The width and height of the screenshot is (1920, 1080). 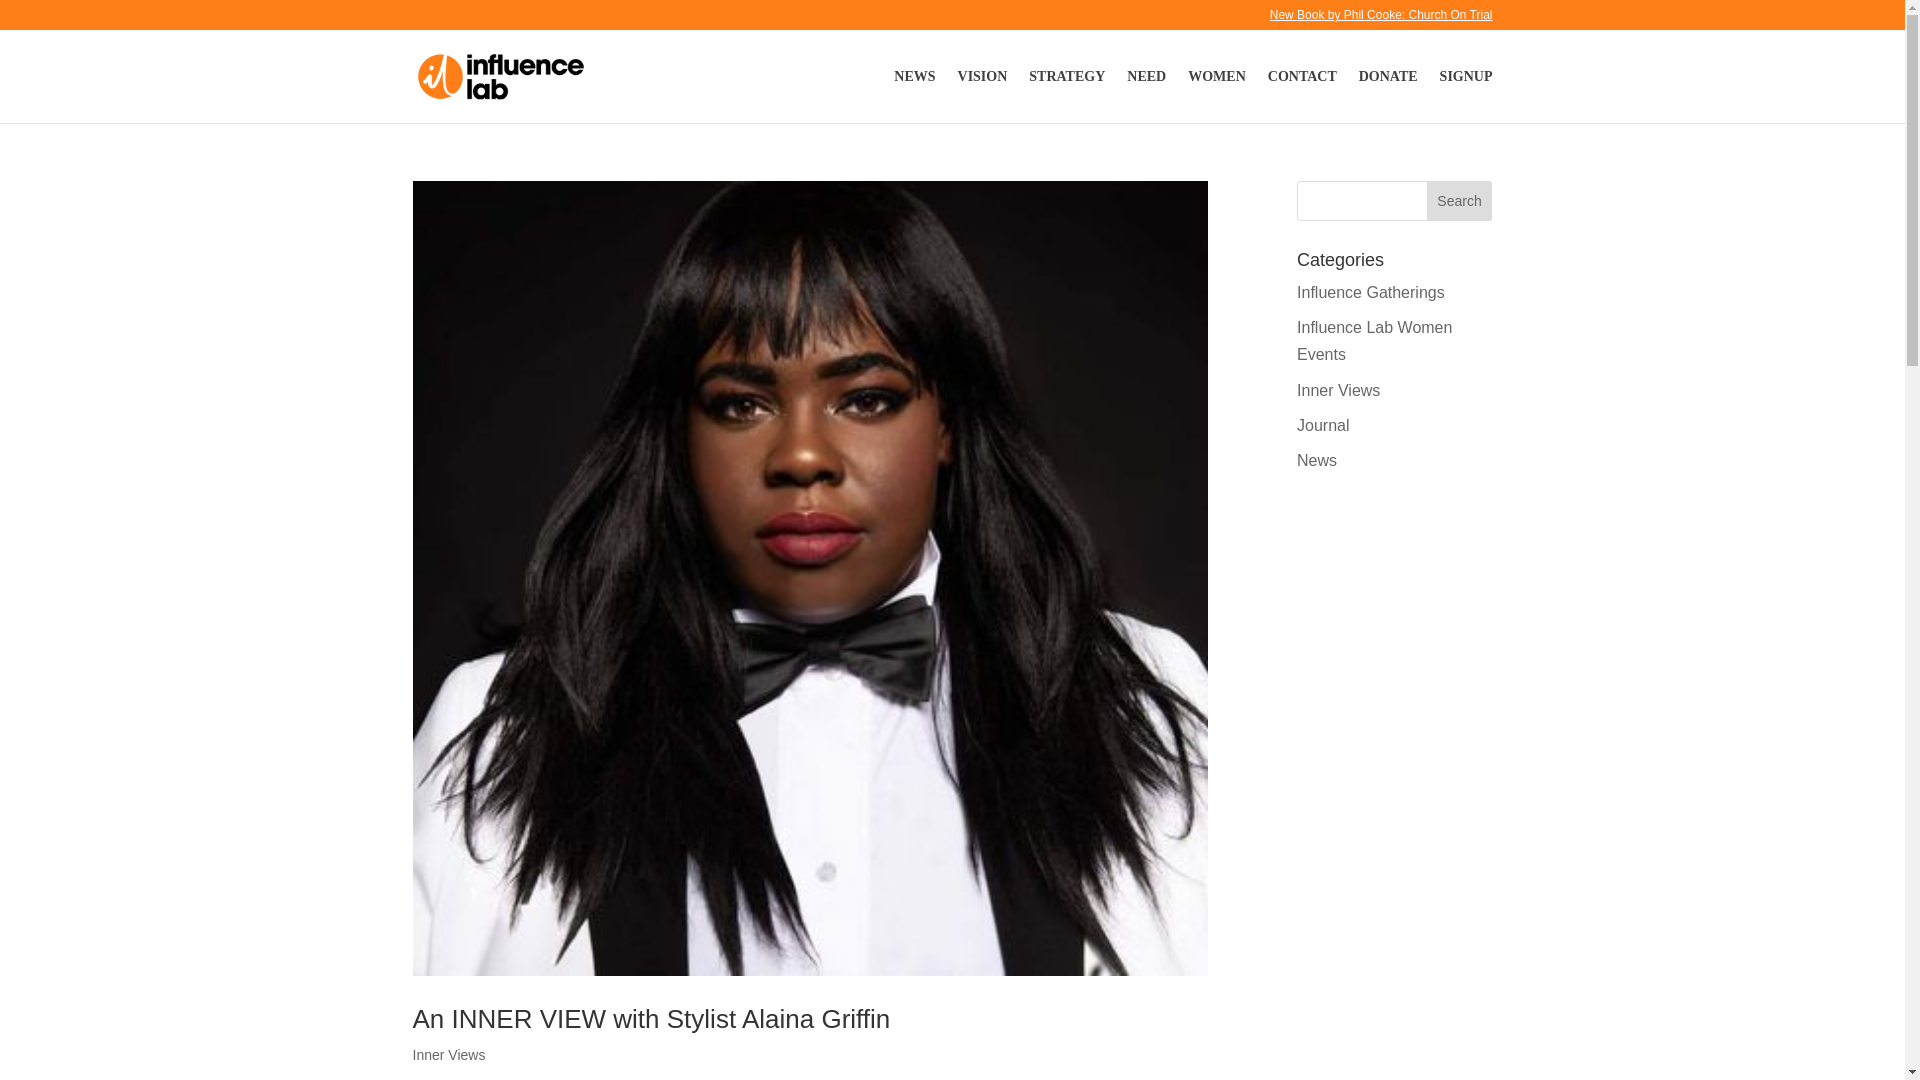 I want to click on DONATE, so click(x=1388, y=93).